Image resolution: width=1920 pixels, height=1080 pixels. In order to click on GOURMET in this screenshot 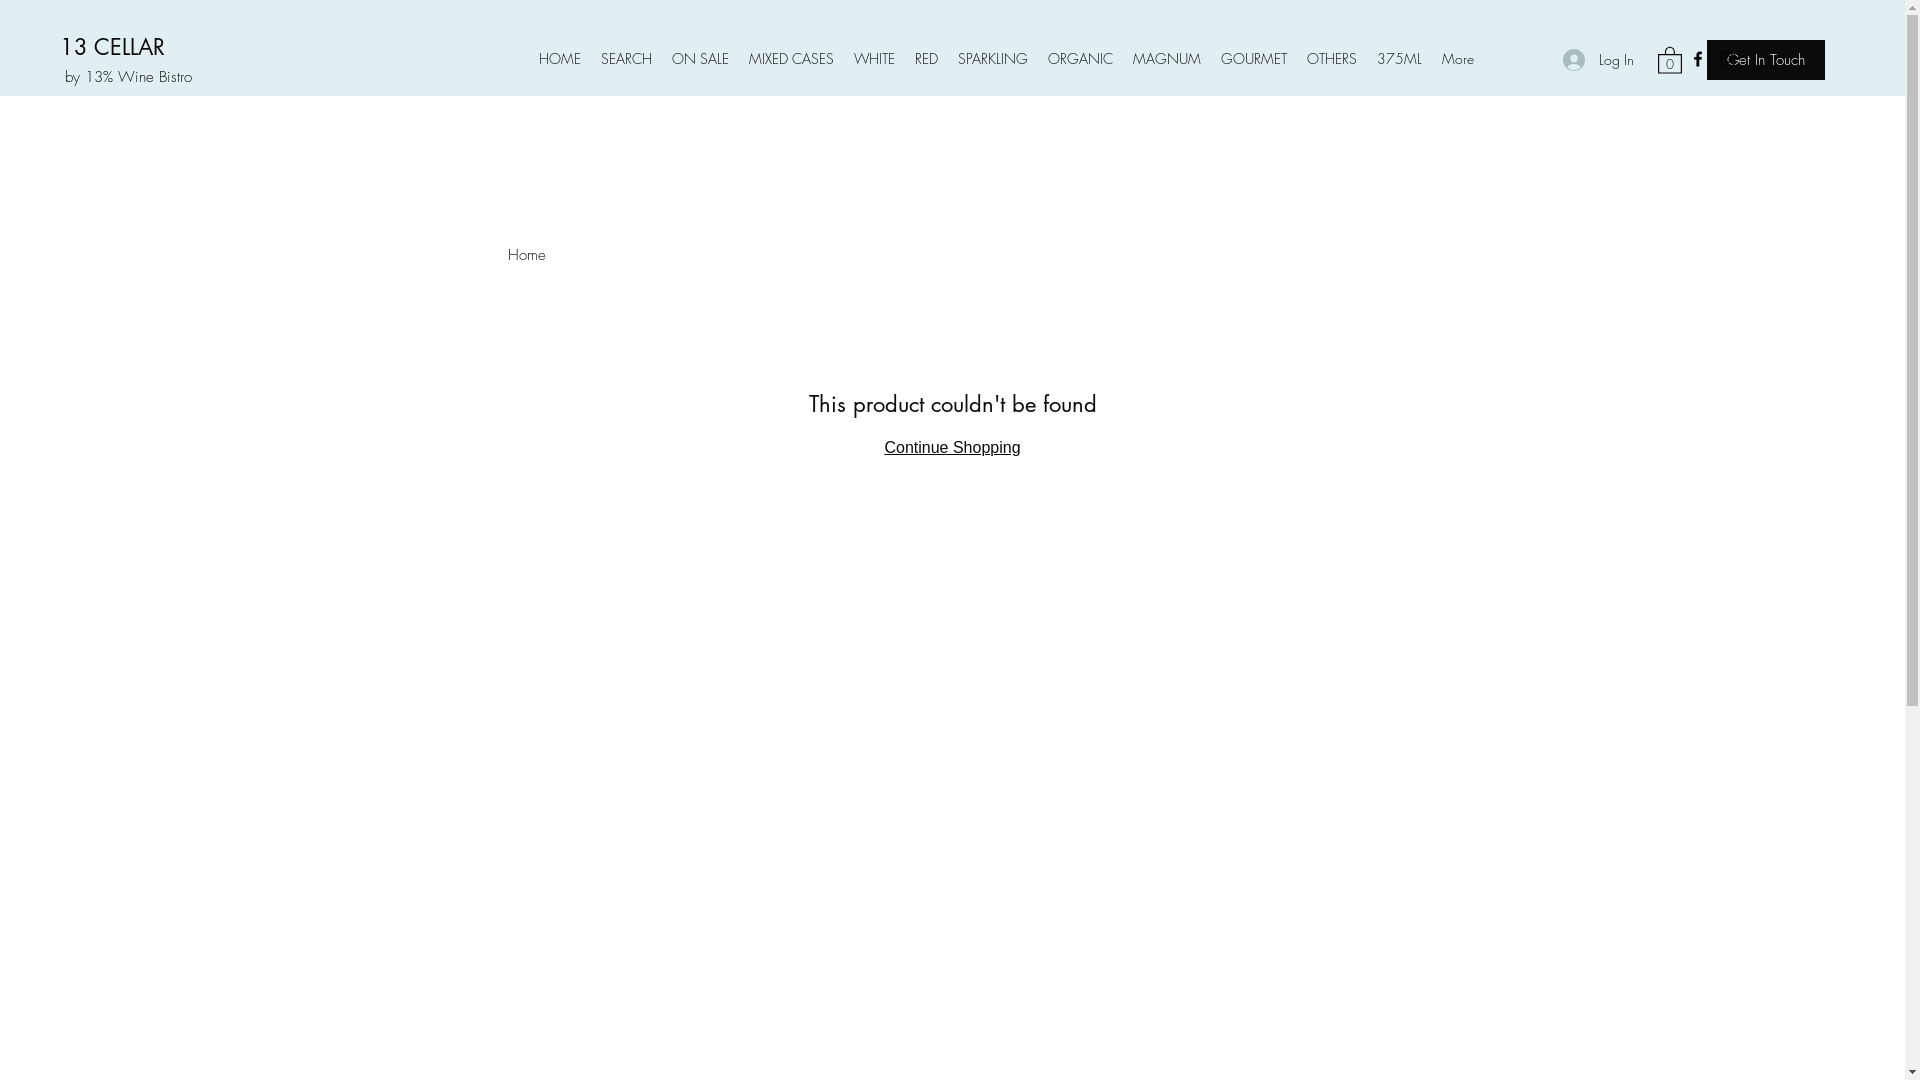, I will do `click(1254, 58)`.